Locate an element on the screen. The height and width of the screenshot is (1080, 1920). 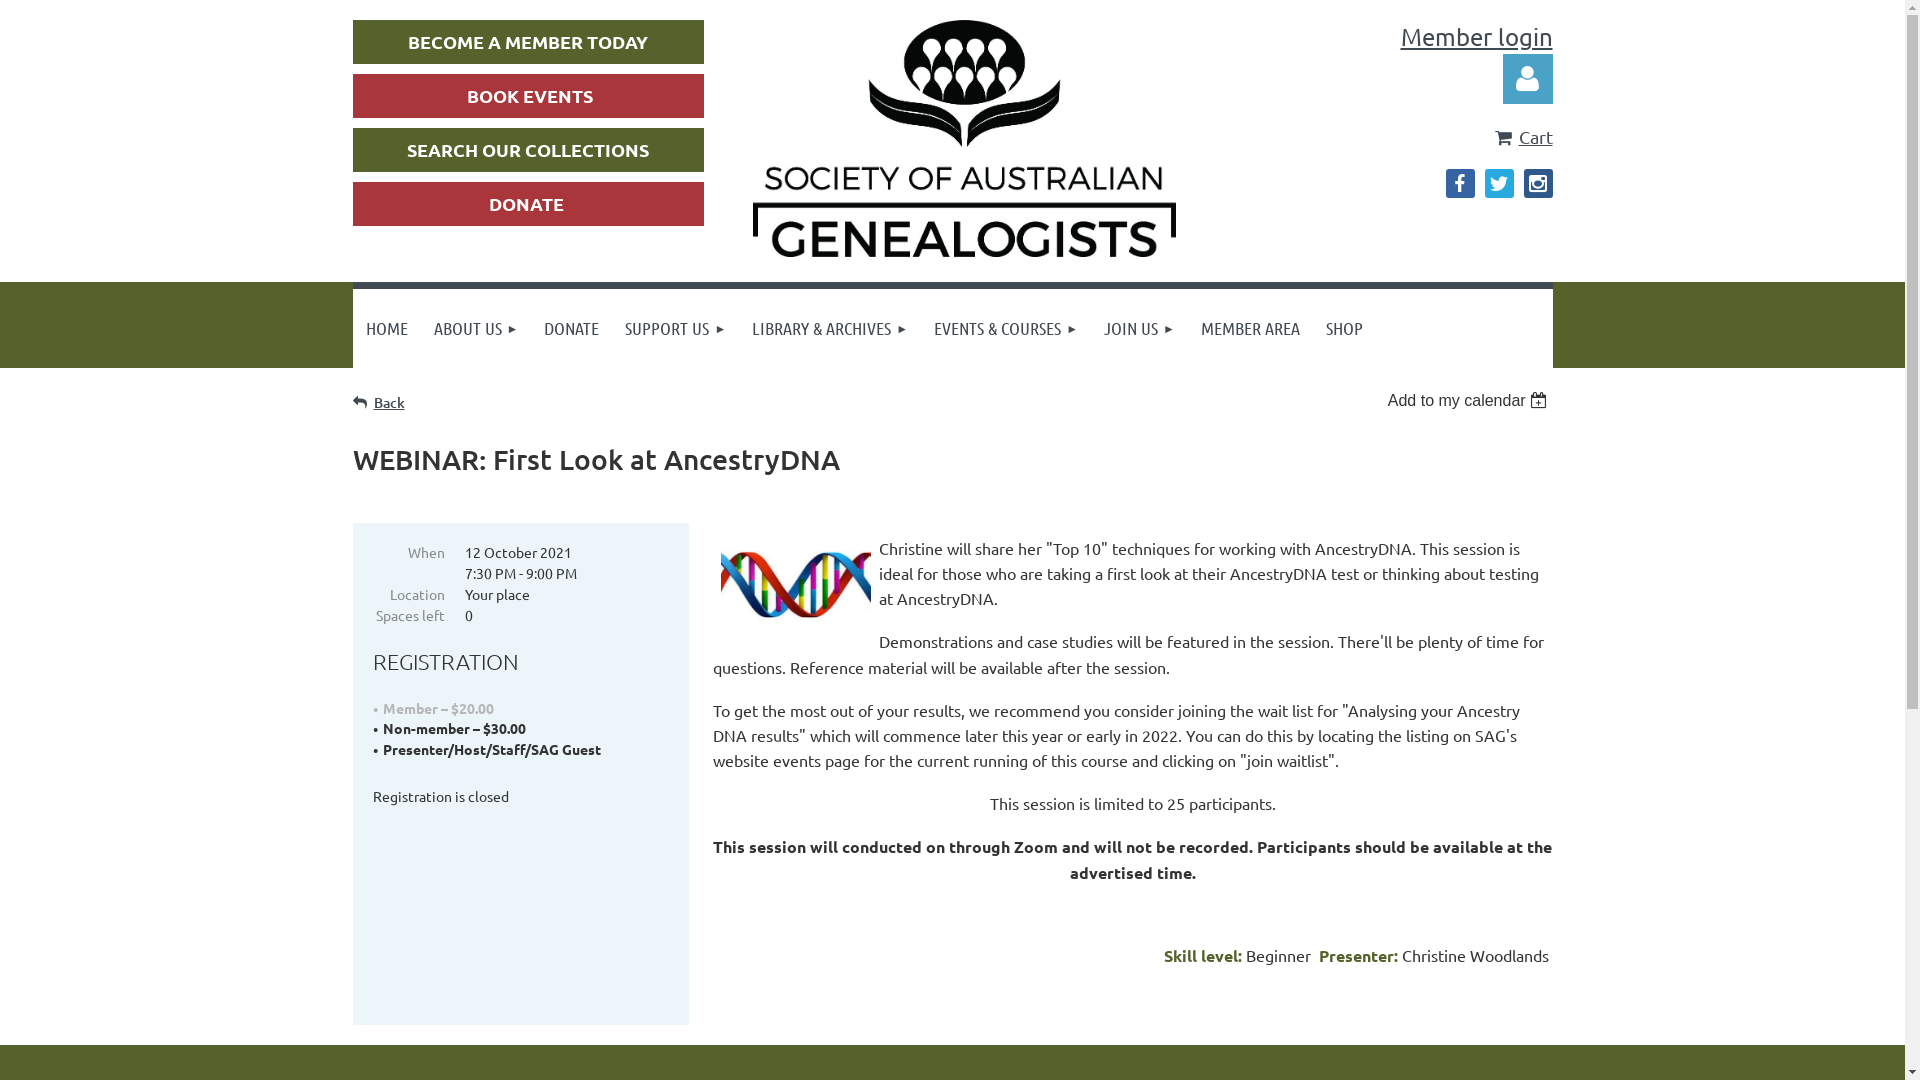
SUPPORT US is located at coordinates (676, 328).